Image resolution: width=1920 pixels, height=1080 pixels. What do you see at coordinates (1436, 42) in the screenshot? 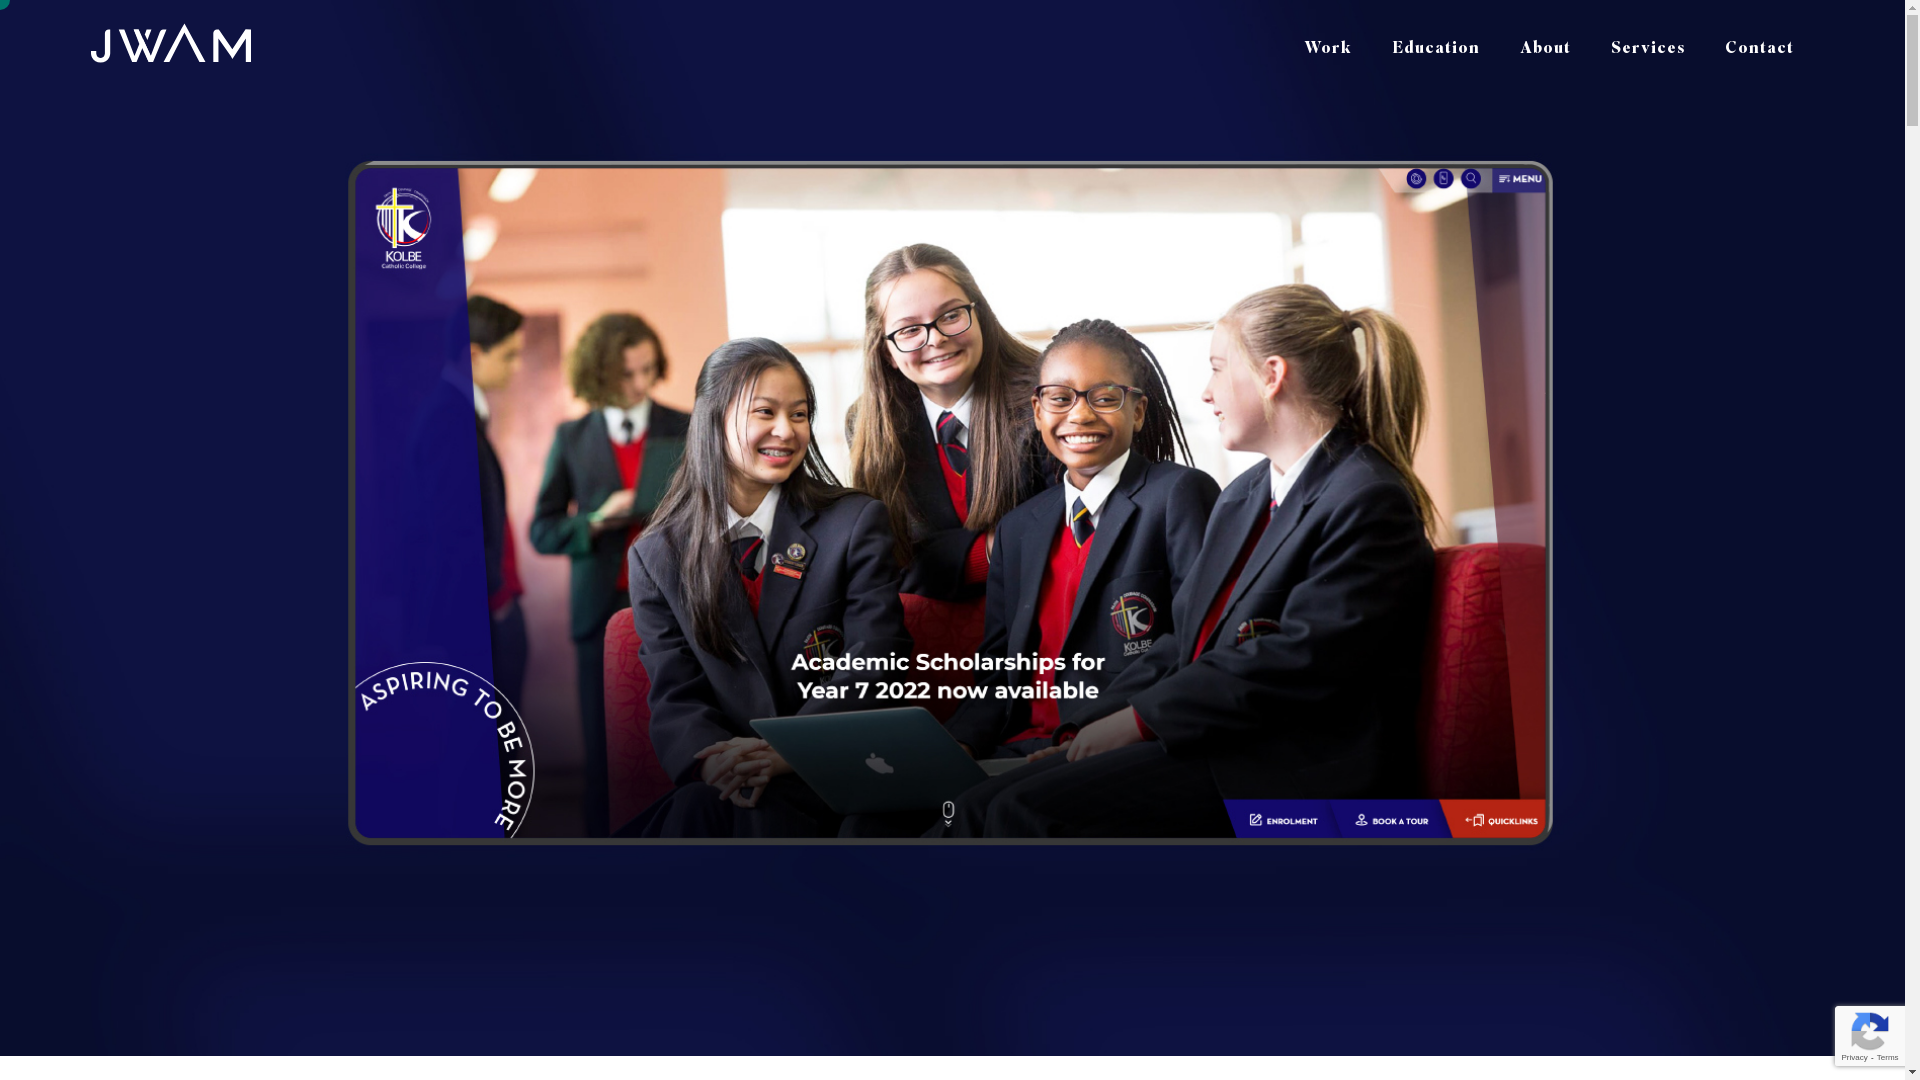
I see `Education` at bounding box center [1436, 42].